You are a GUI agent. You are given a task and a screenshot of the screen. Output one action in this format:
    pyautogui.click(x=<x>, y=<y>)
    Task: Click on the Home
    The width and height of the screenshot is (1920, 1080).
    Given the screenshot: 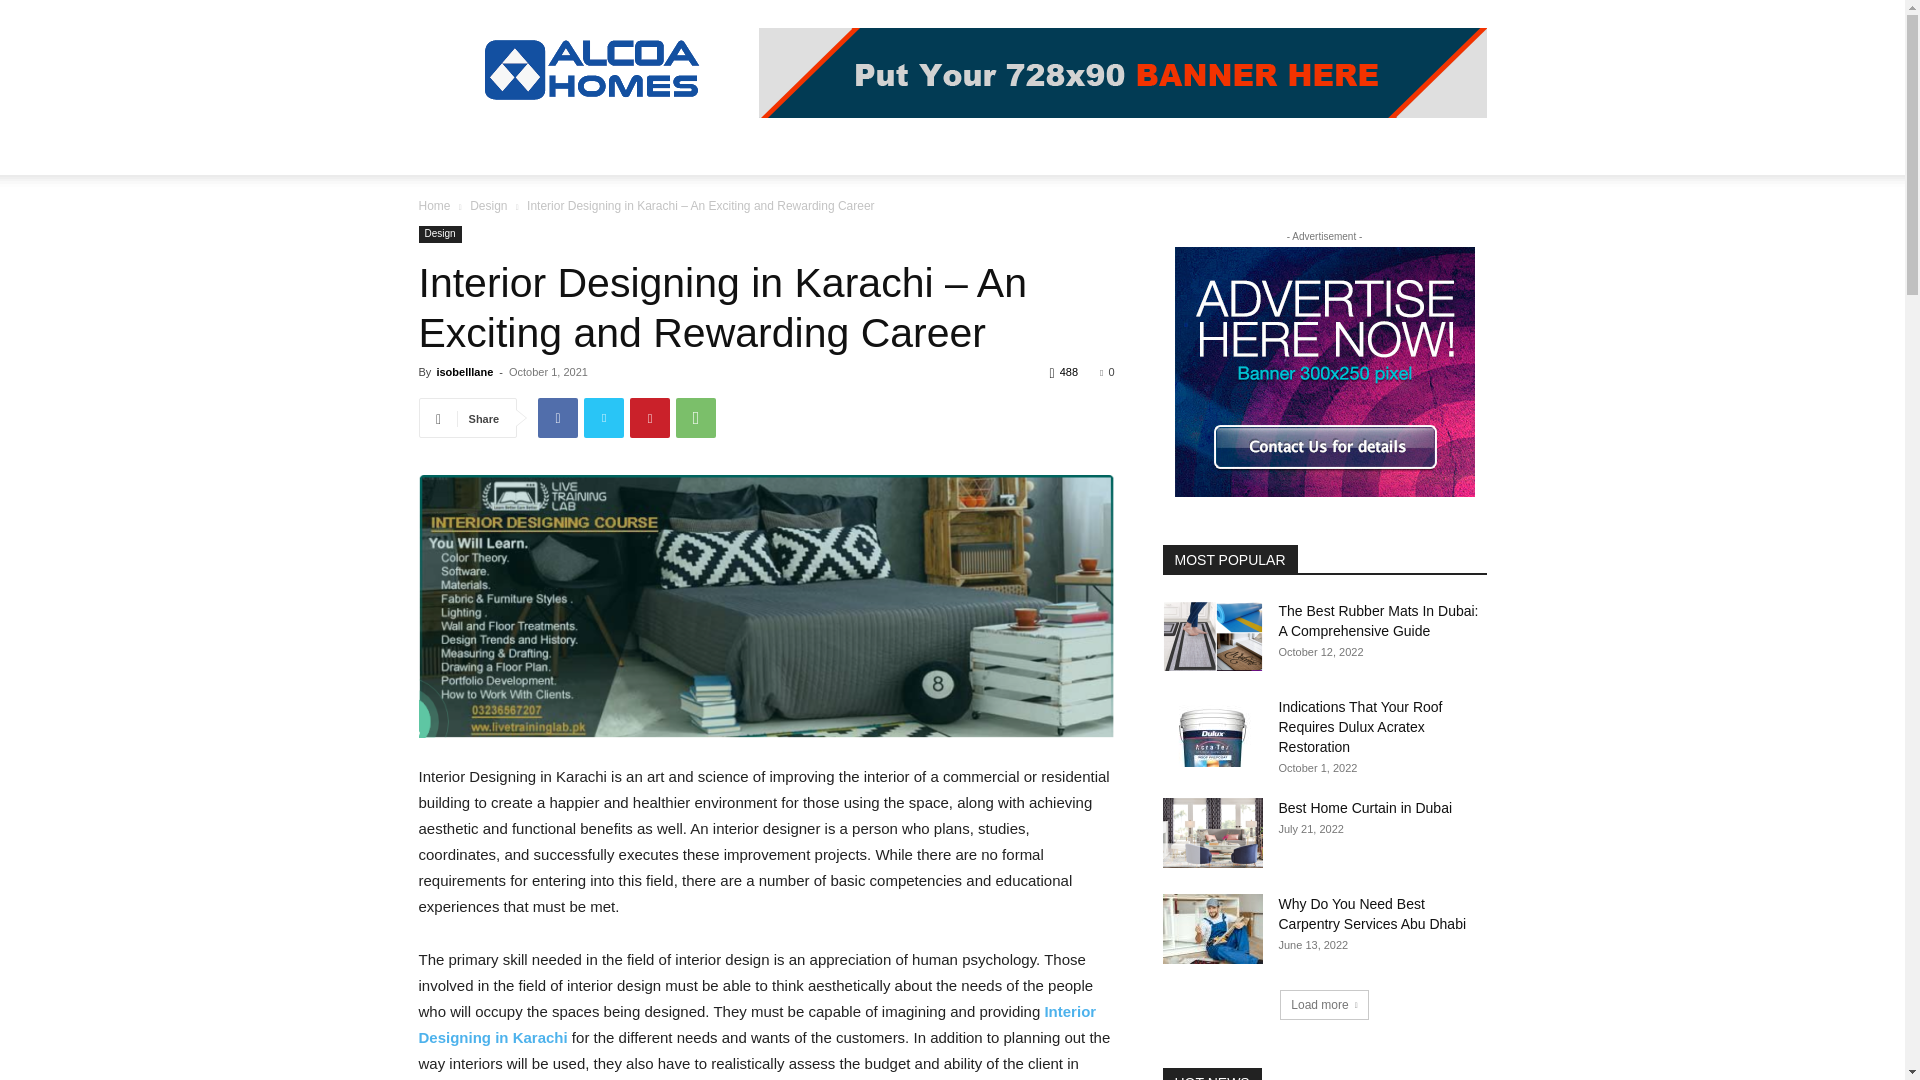 What is the action you would take?
    pyautogui.click(x=434, y=205)
    